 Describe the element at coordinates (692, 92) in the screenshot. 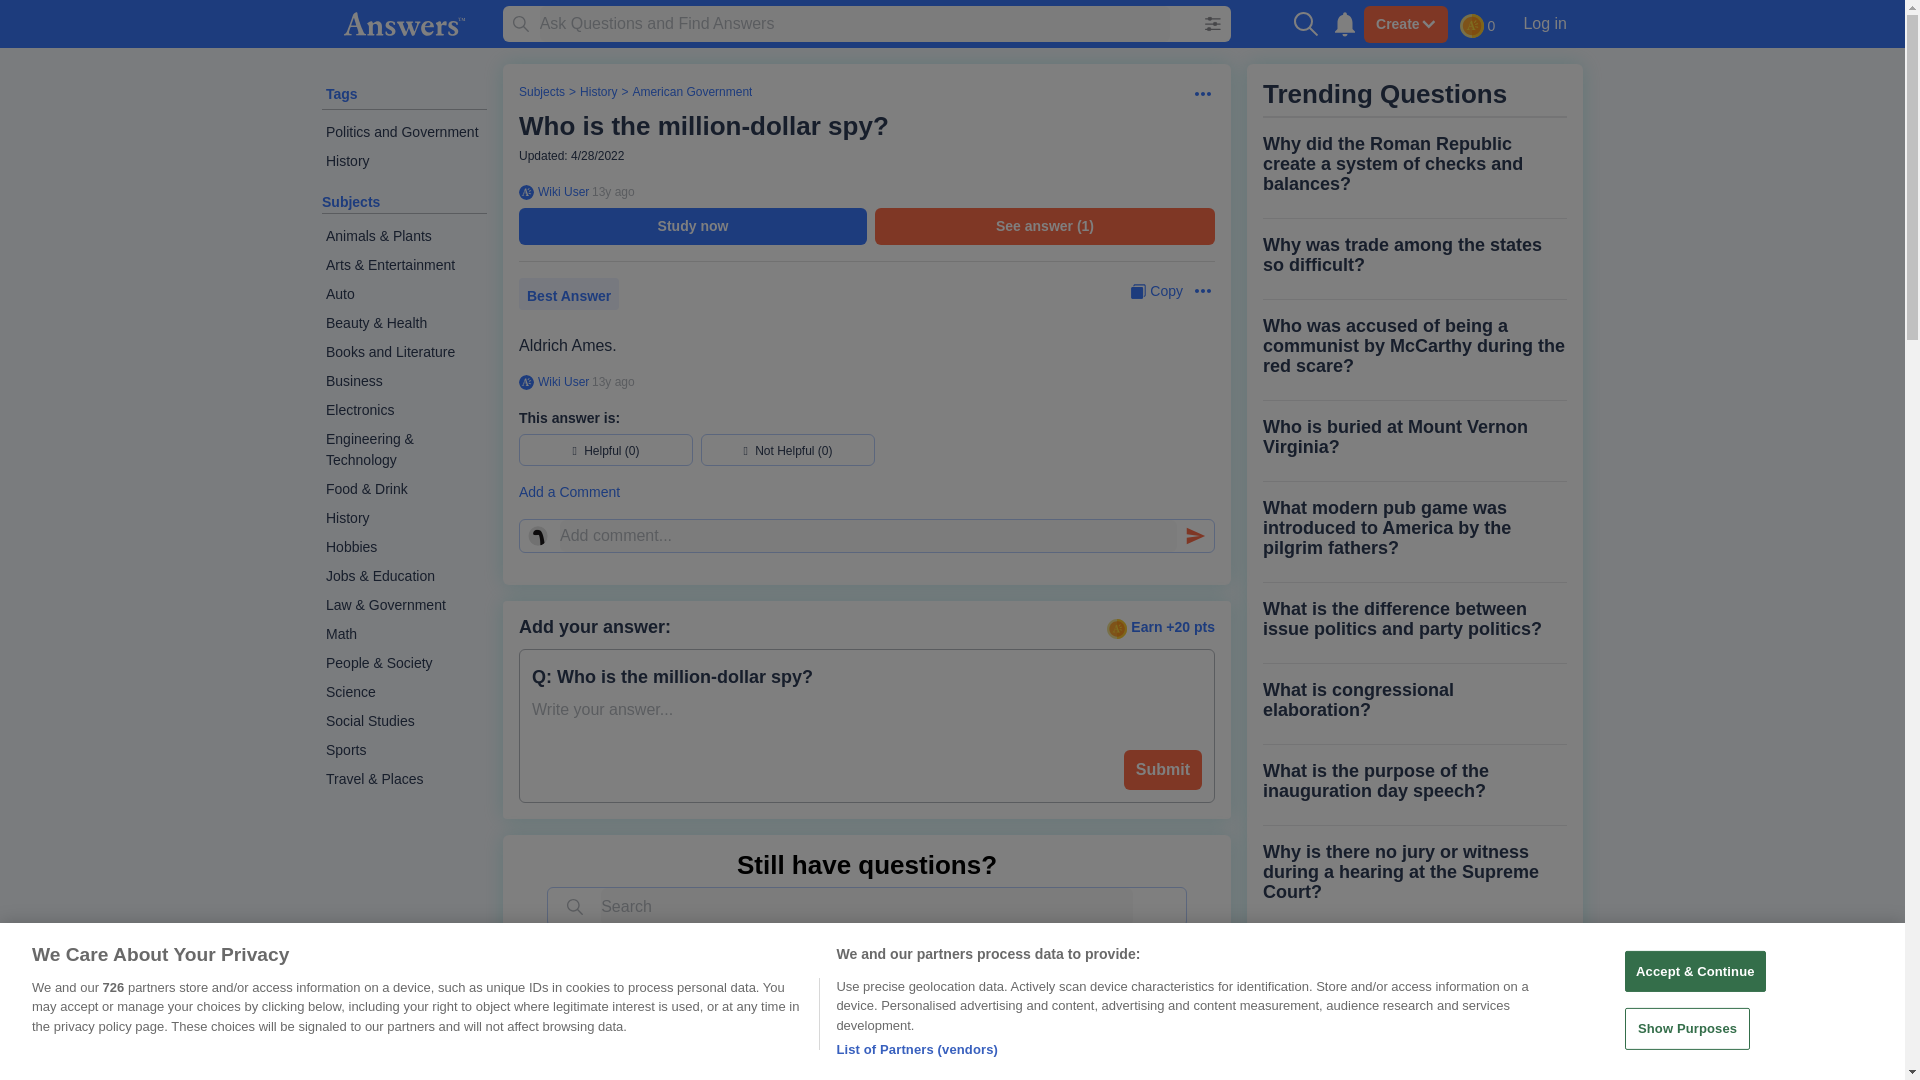

I see `American Government` at that location.